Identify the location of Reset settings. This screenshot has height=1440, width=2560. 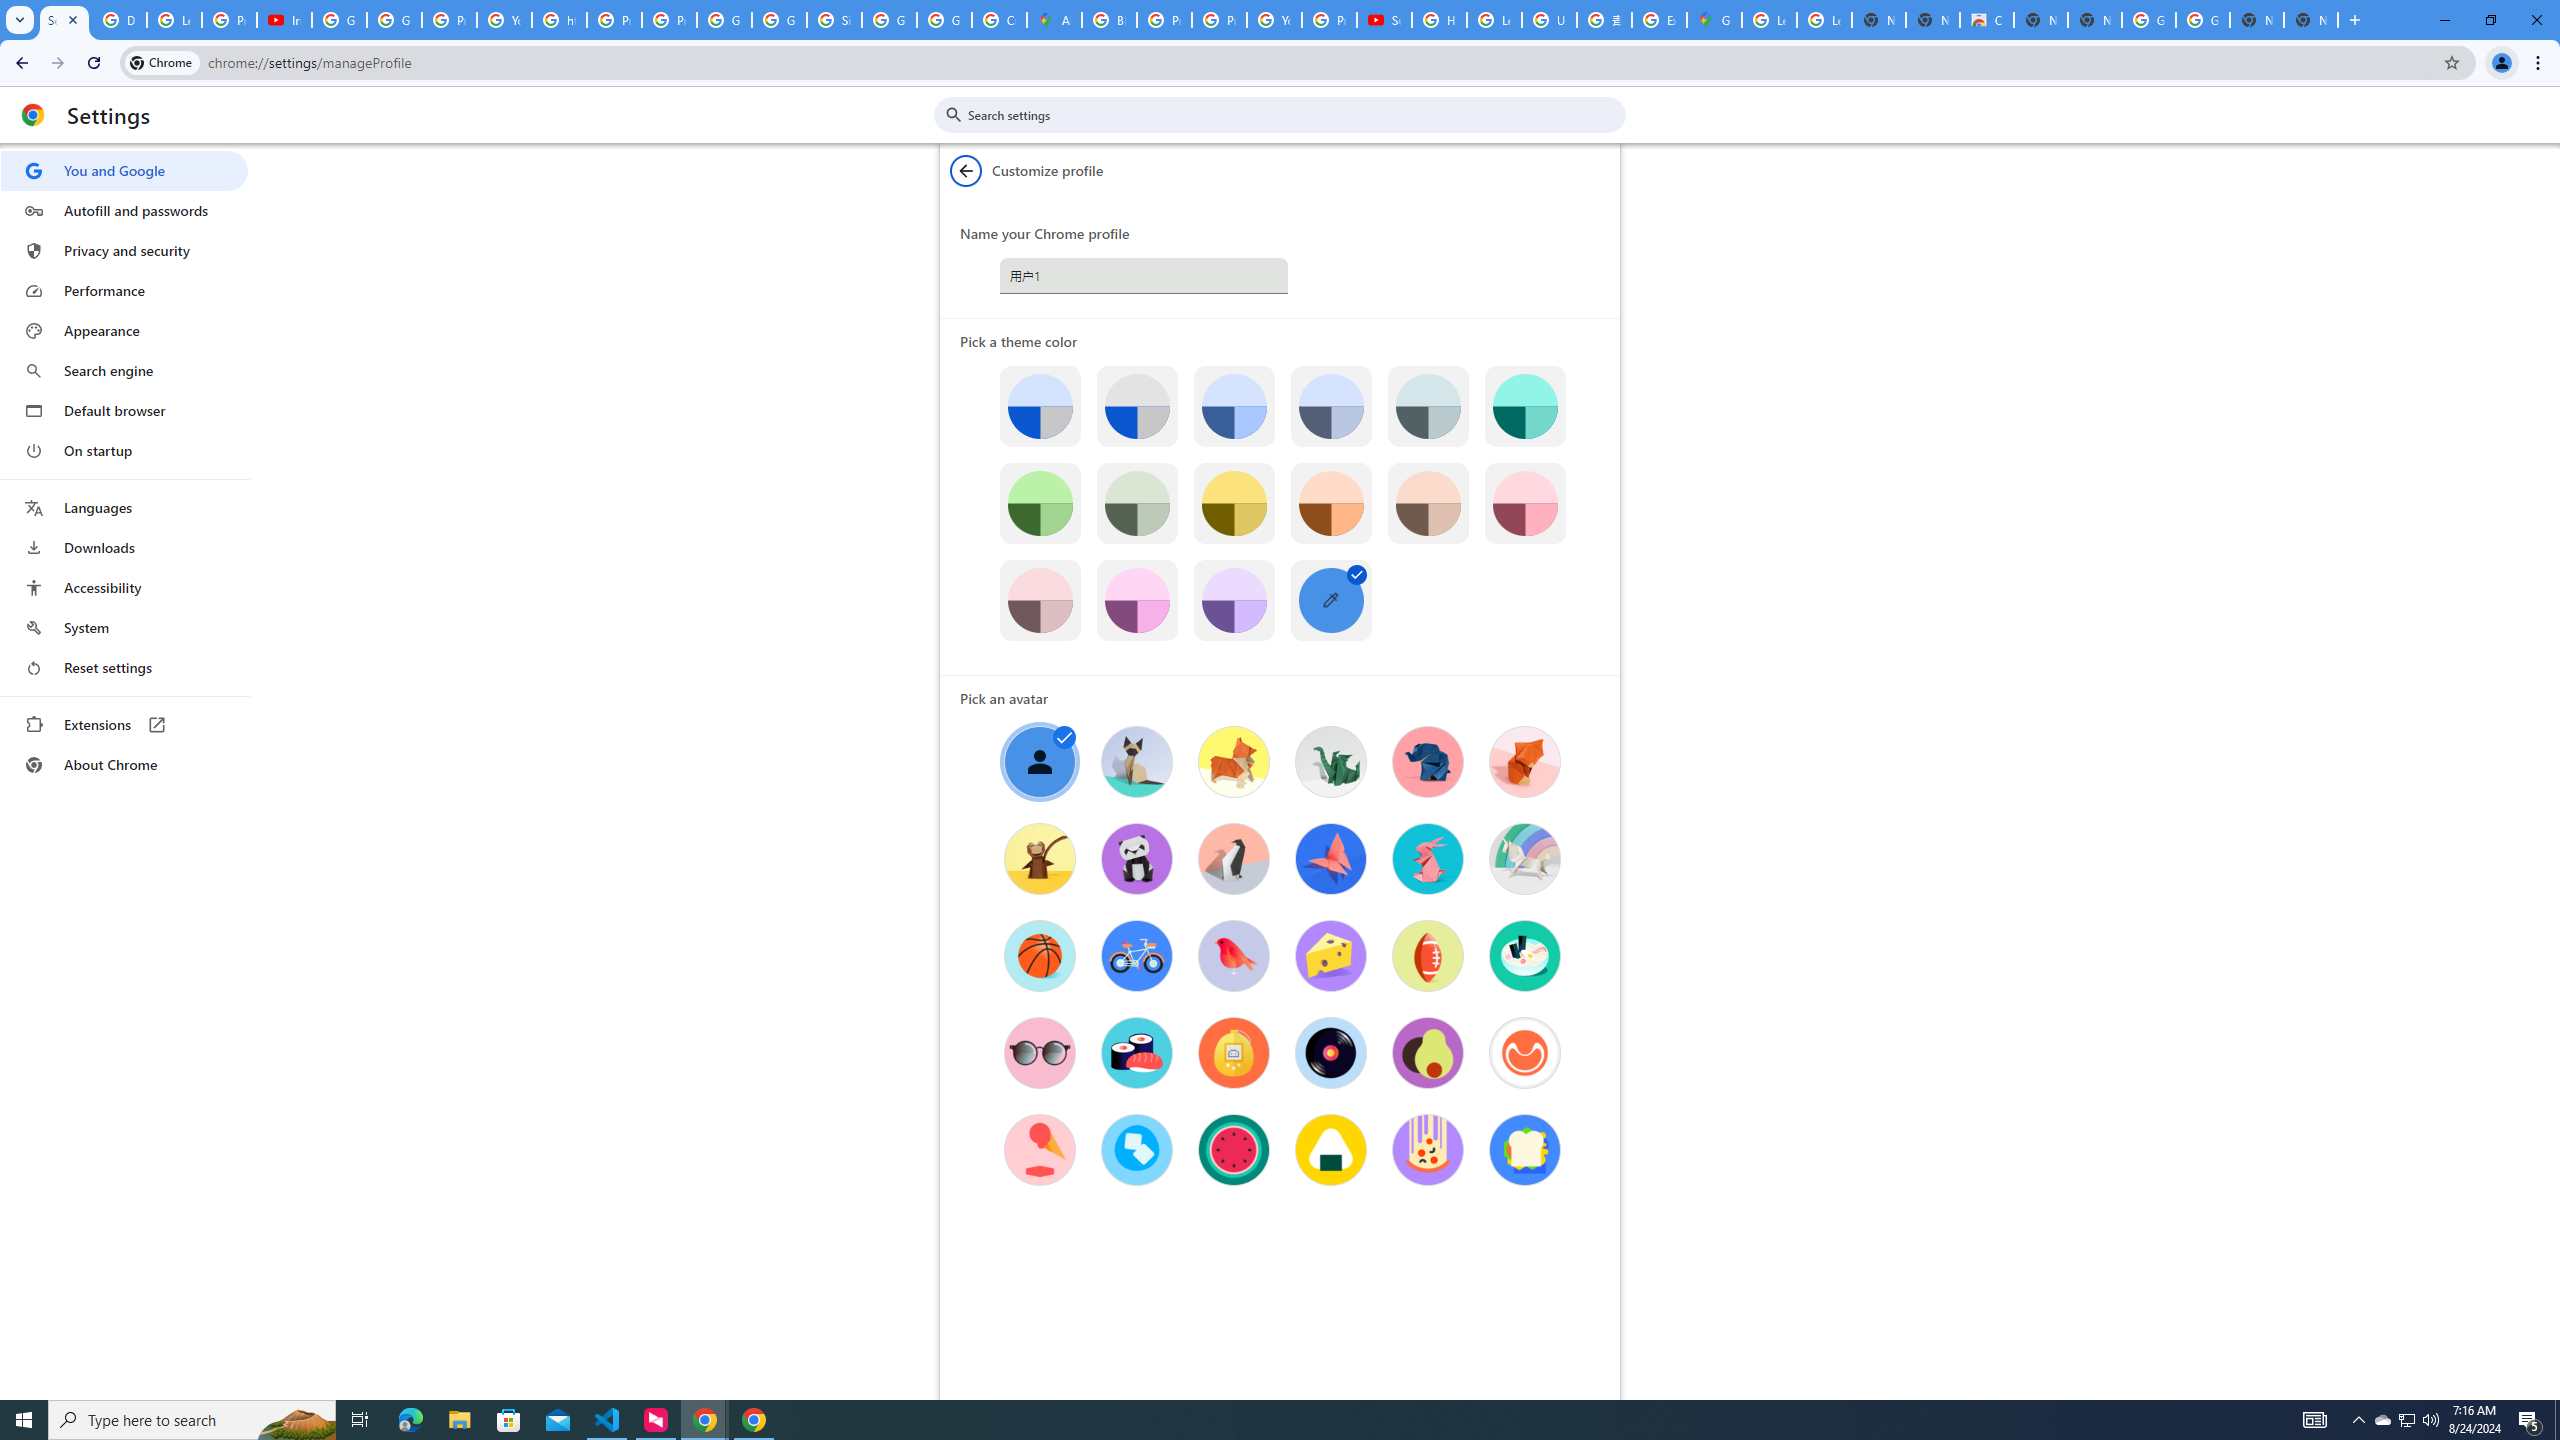
(124, 668).